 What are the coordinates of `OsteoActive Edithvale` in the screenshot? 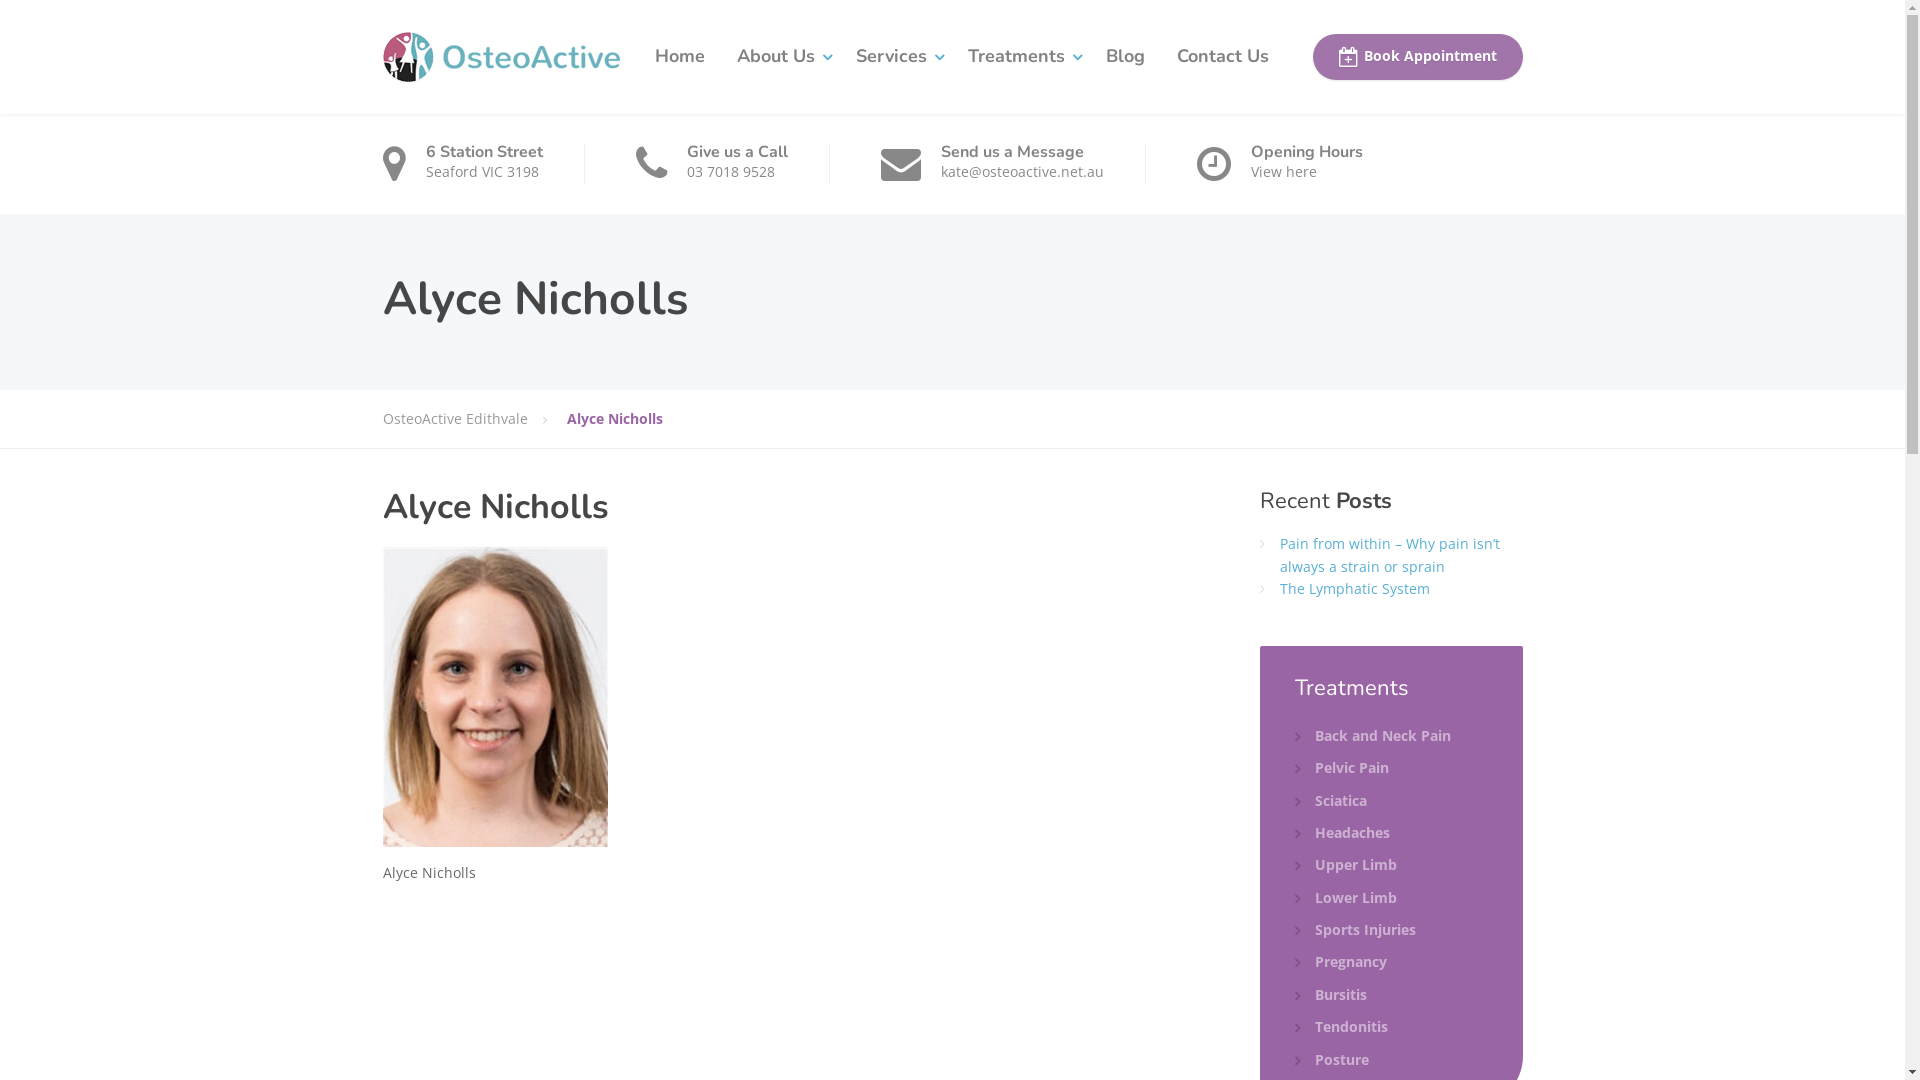 It's located at (500, 56).